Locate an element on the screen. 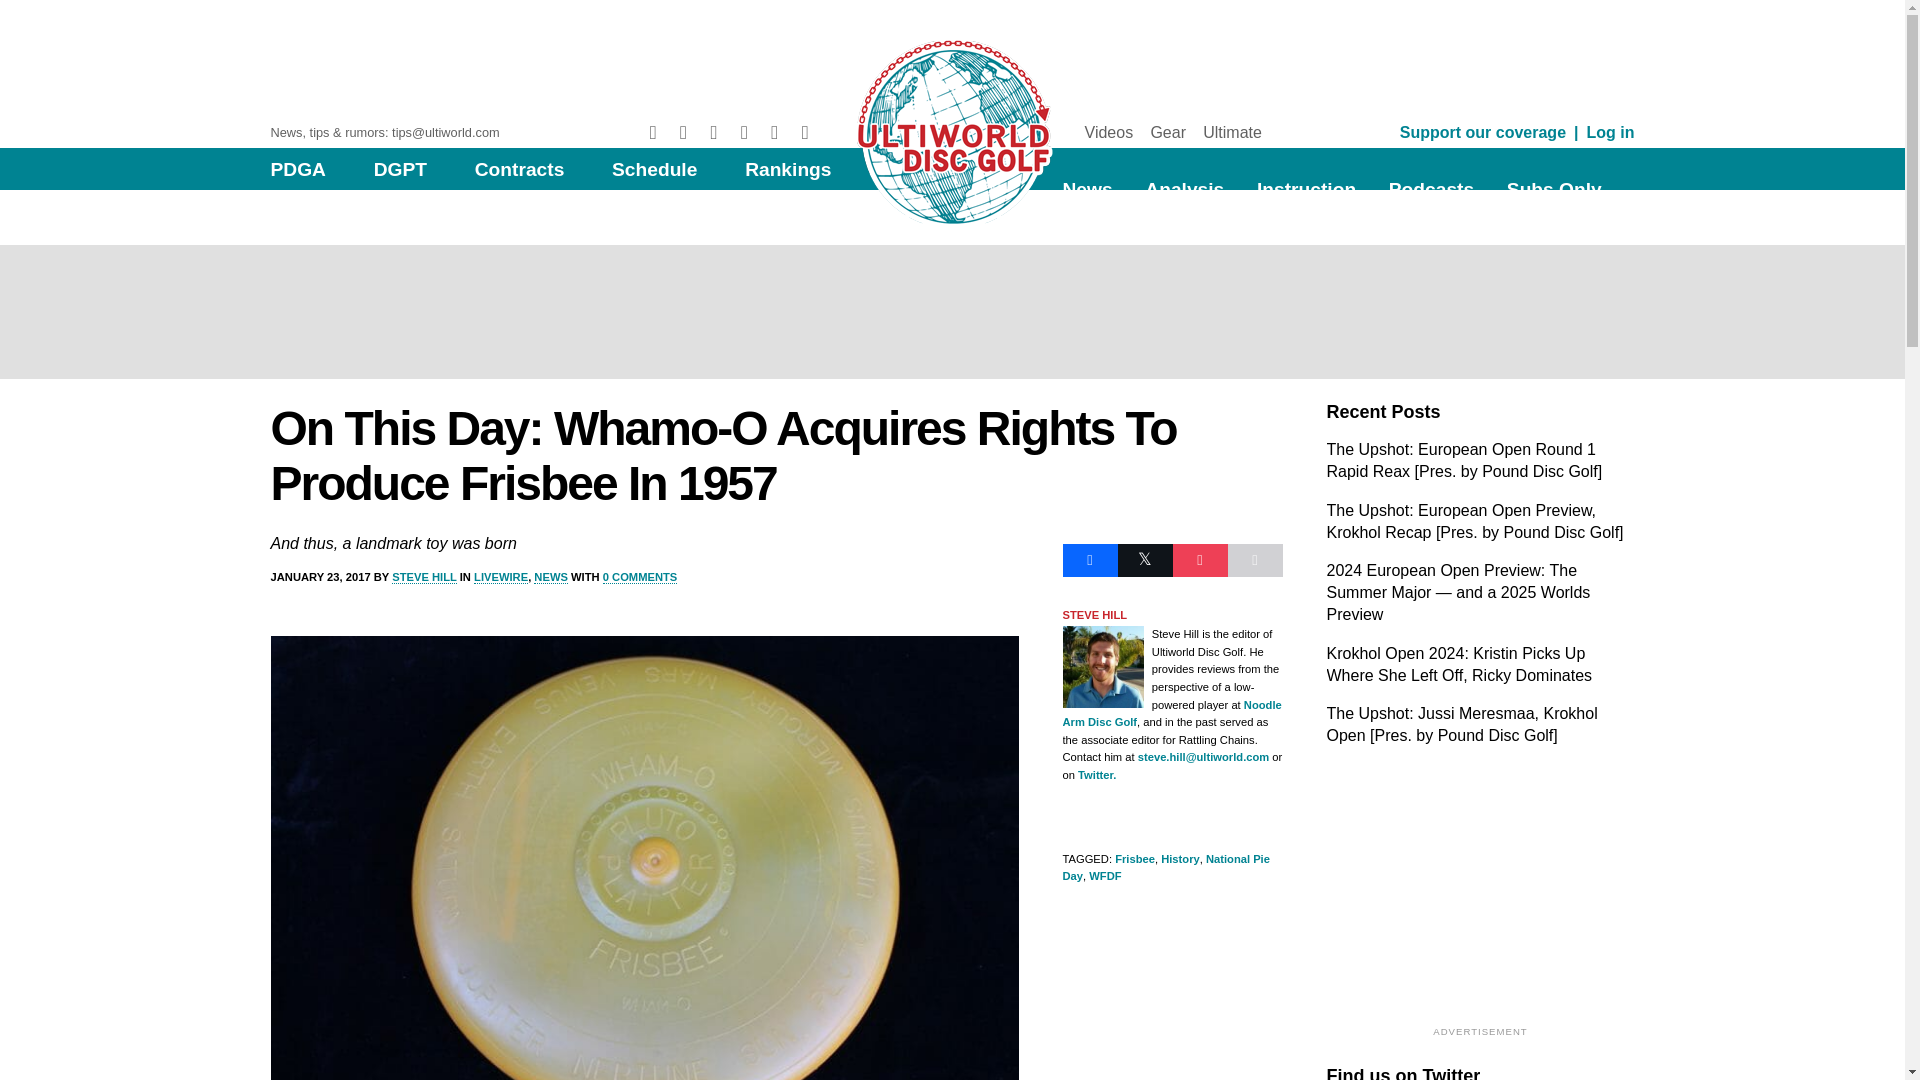  Log in is located at coordinates (1611, 132).